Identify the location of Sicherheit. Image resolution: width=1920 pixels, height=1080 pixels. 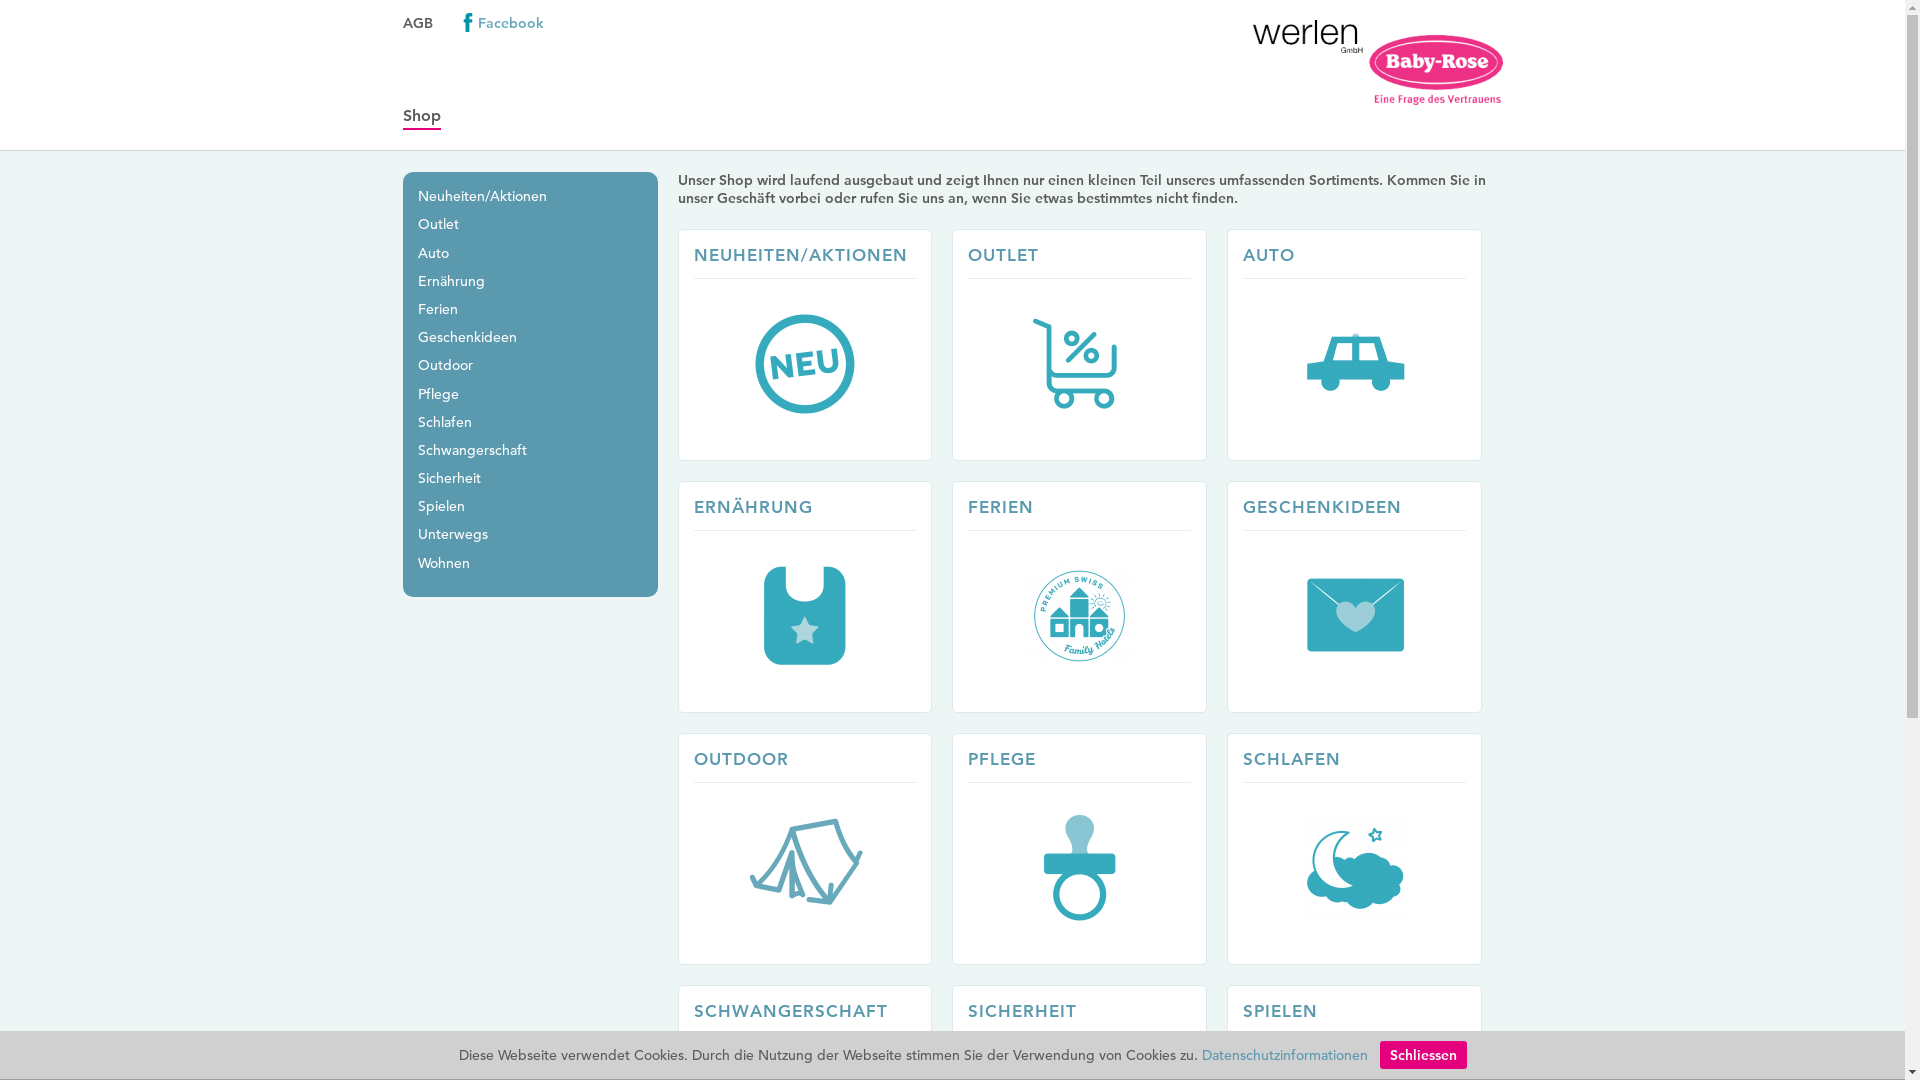
(450, 478).